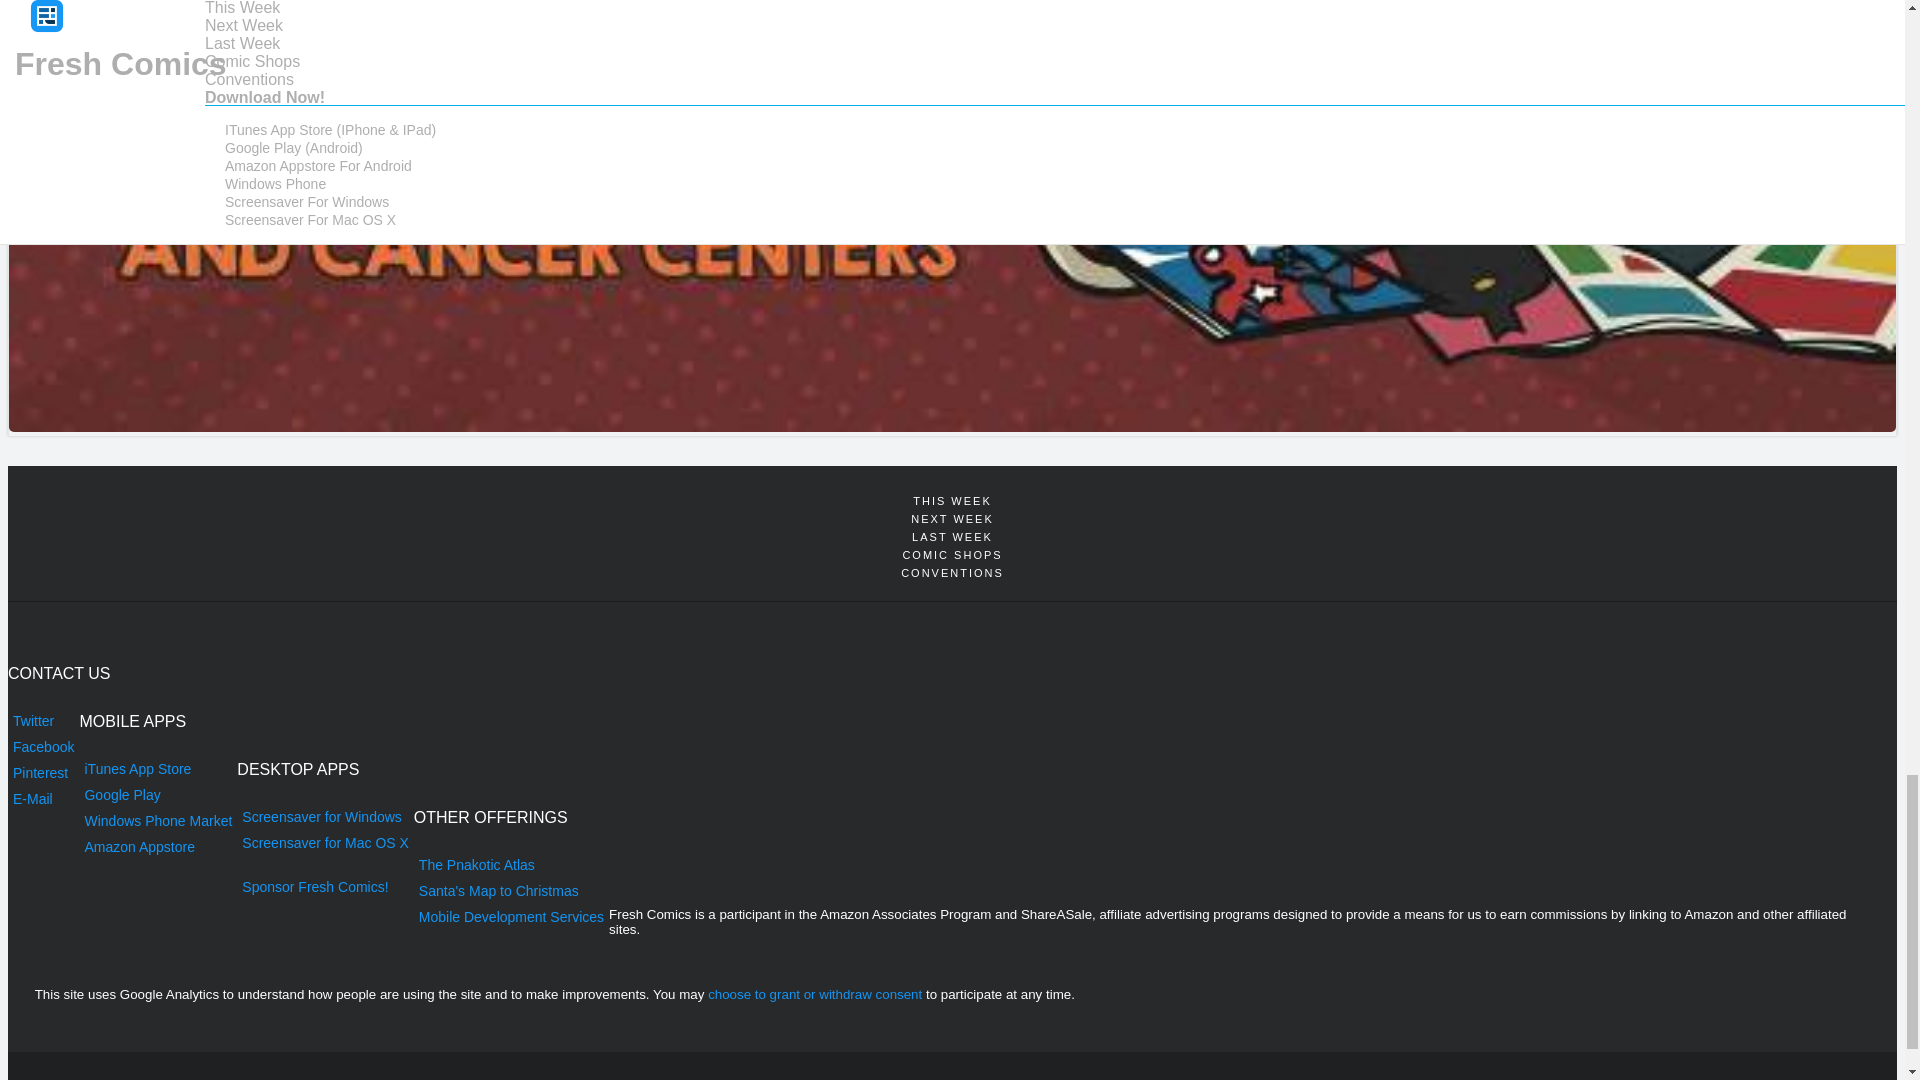 This screenshot has width=1920, height=1080. I want to click on iTunes App Store, so click(157, 768).